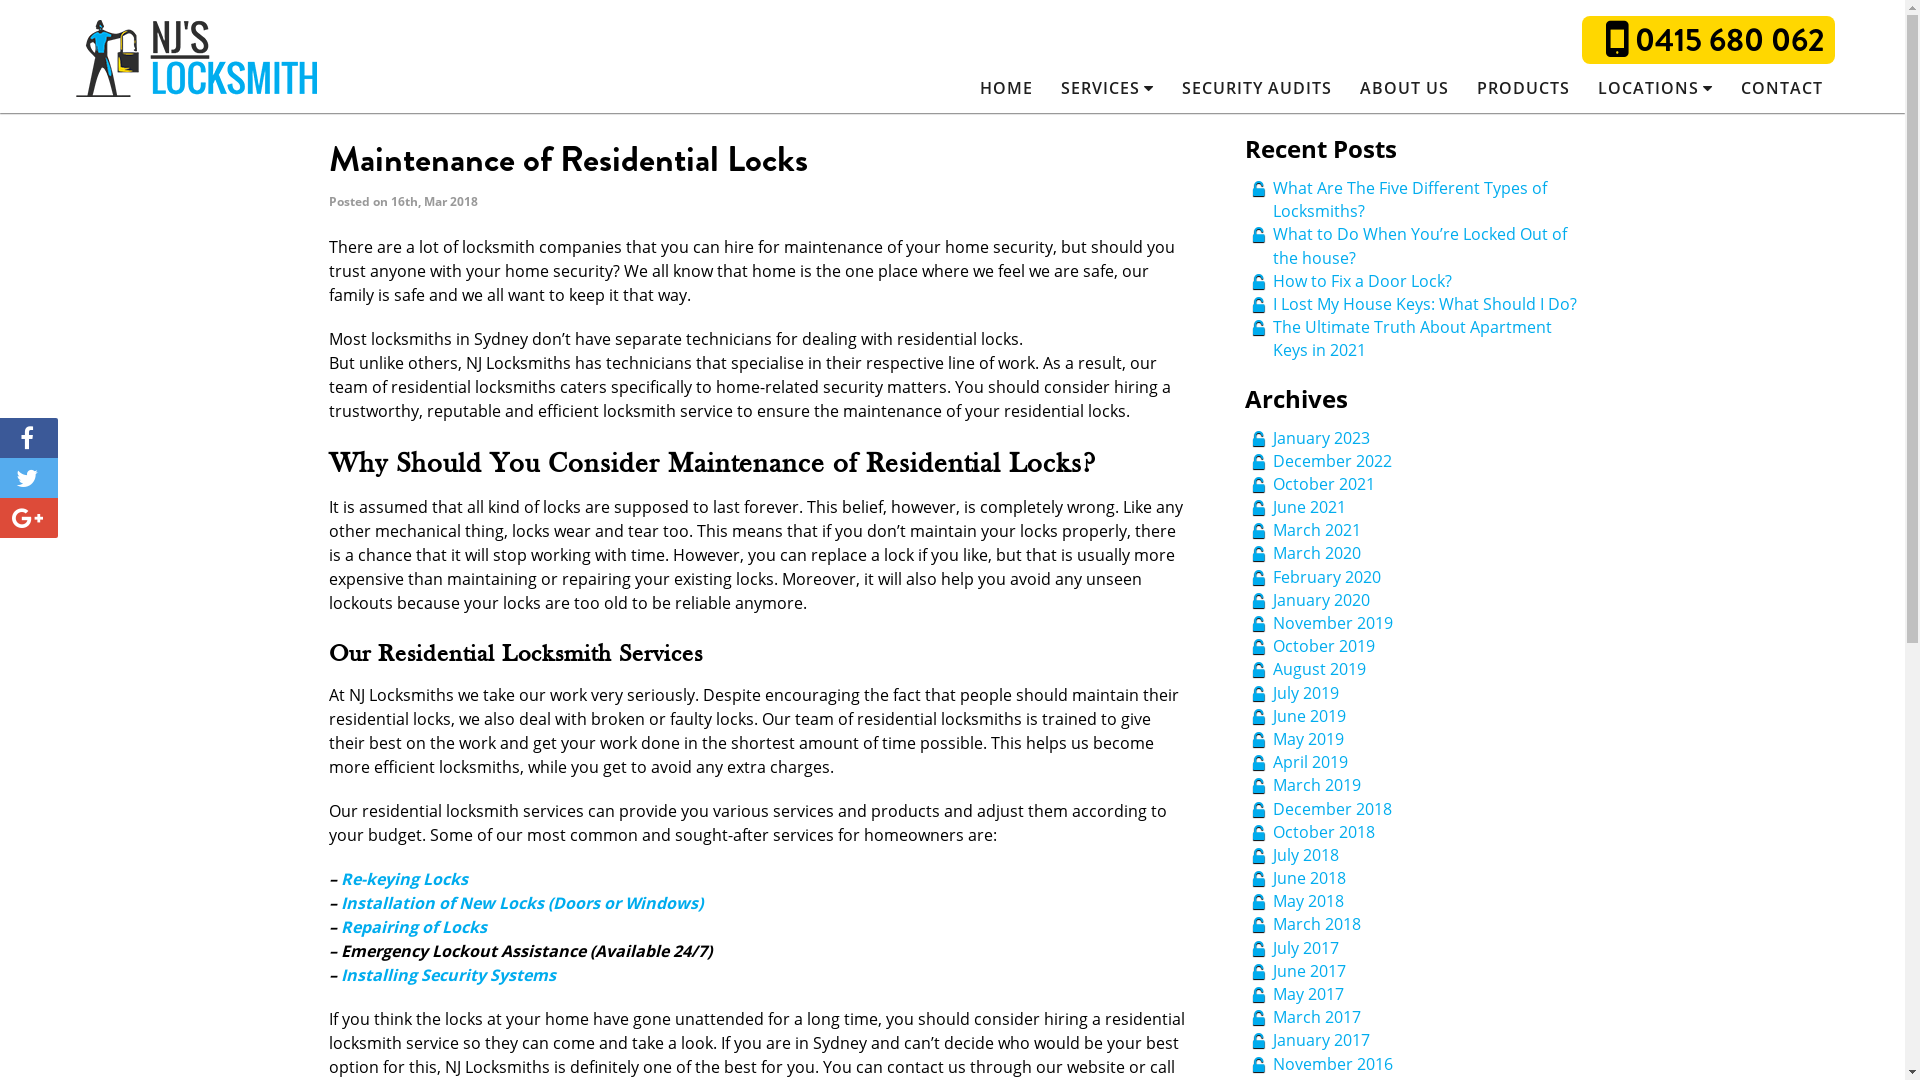  I want to click on Repairing of Locks, so click(413, 927).